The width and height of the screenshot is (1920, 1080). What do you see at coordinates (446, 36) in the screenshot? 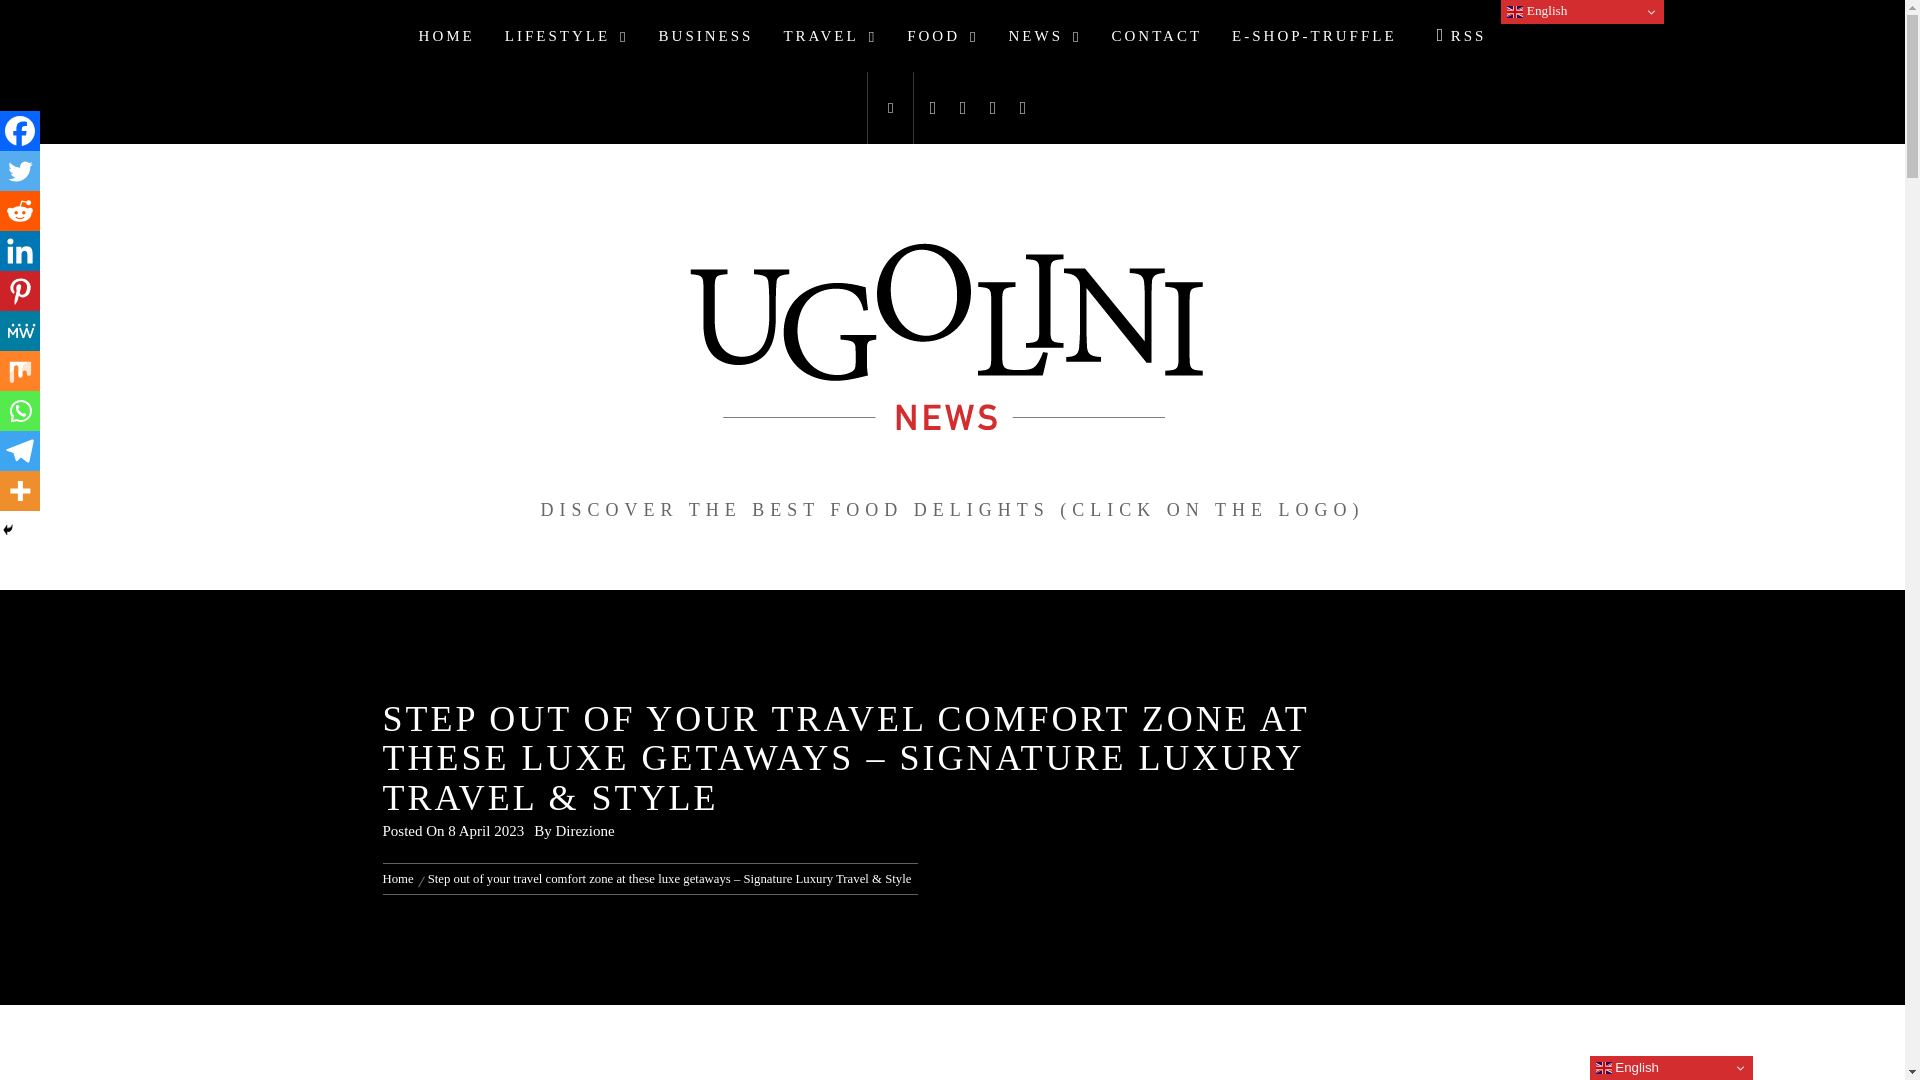
I see `HOME` at bounding box center [446, 36].